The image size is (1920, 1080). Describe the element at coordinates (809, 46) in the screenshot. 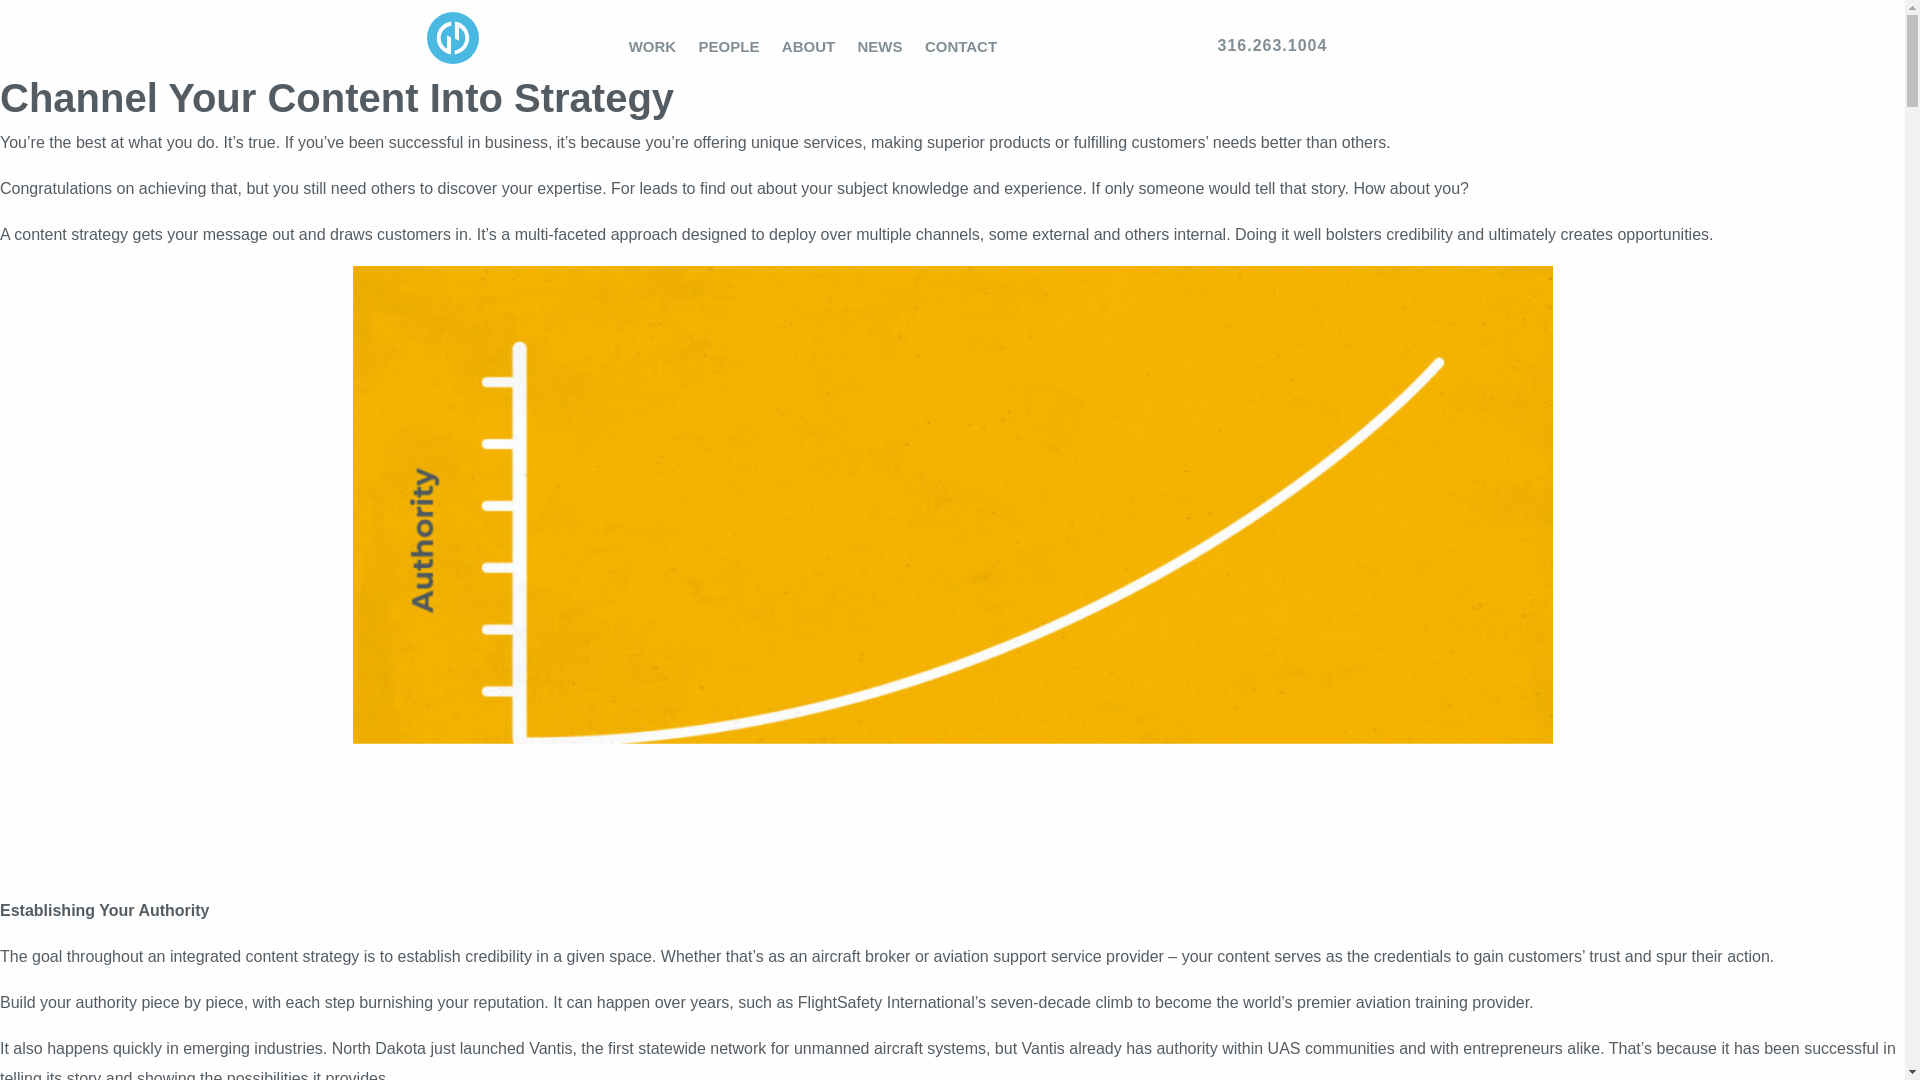

I see `ABOUT` at that location.